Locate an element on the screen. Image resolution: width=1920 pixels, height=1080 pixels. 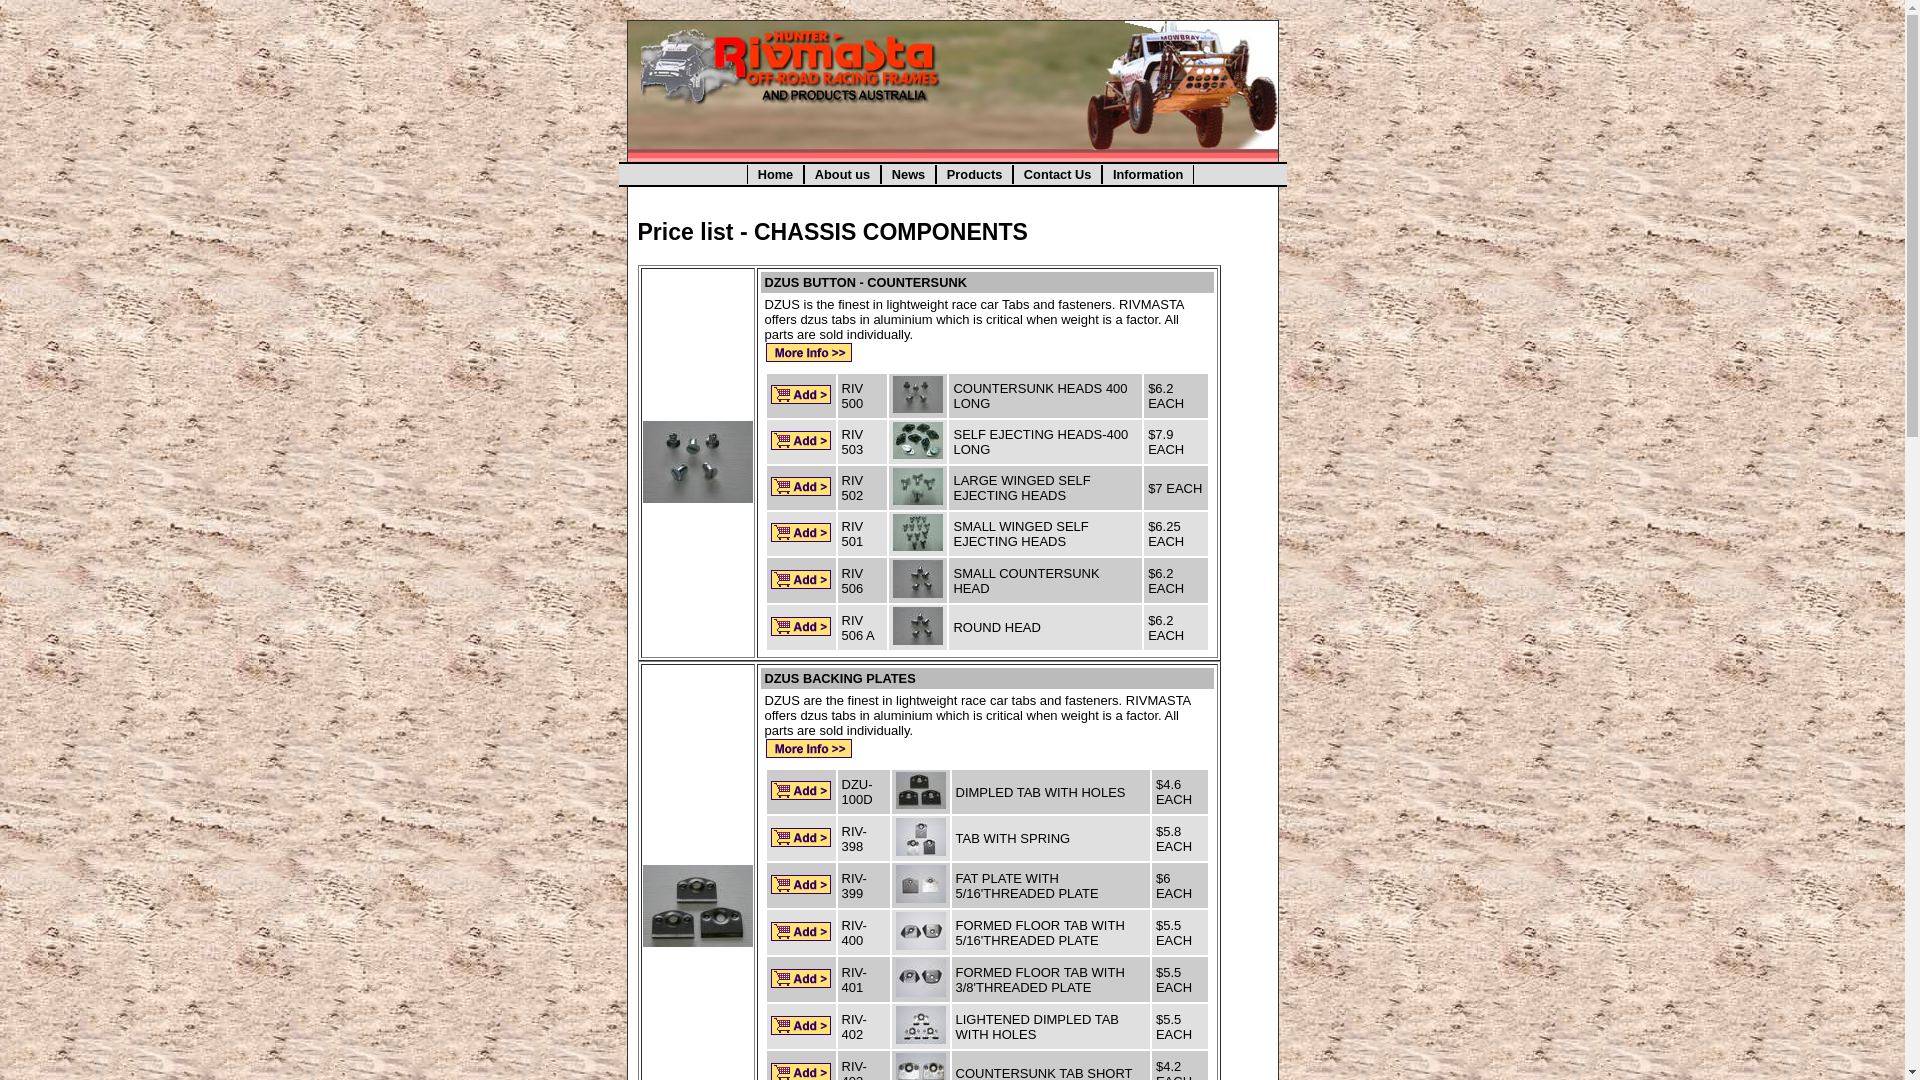
About us is located at coordinates (842, 174).